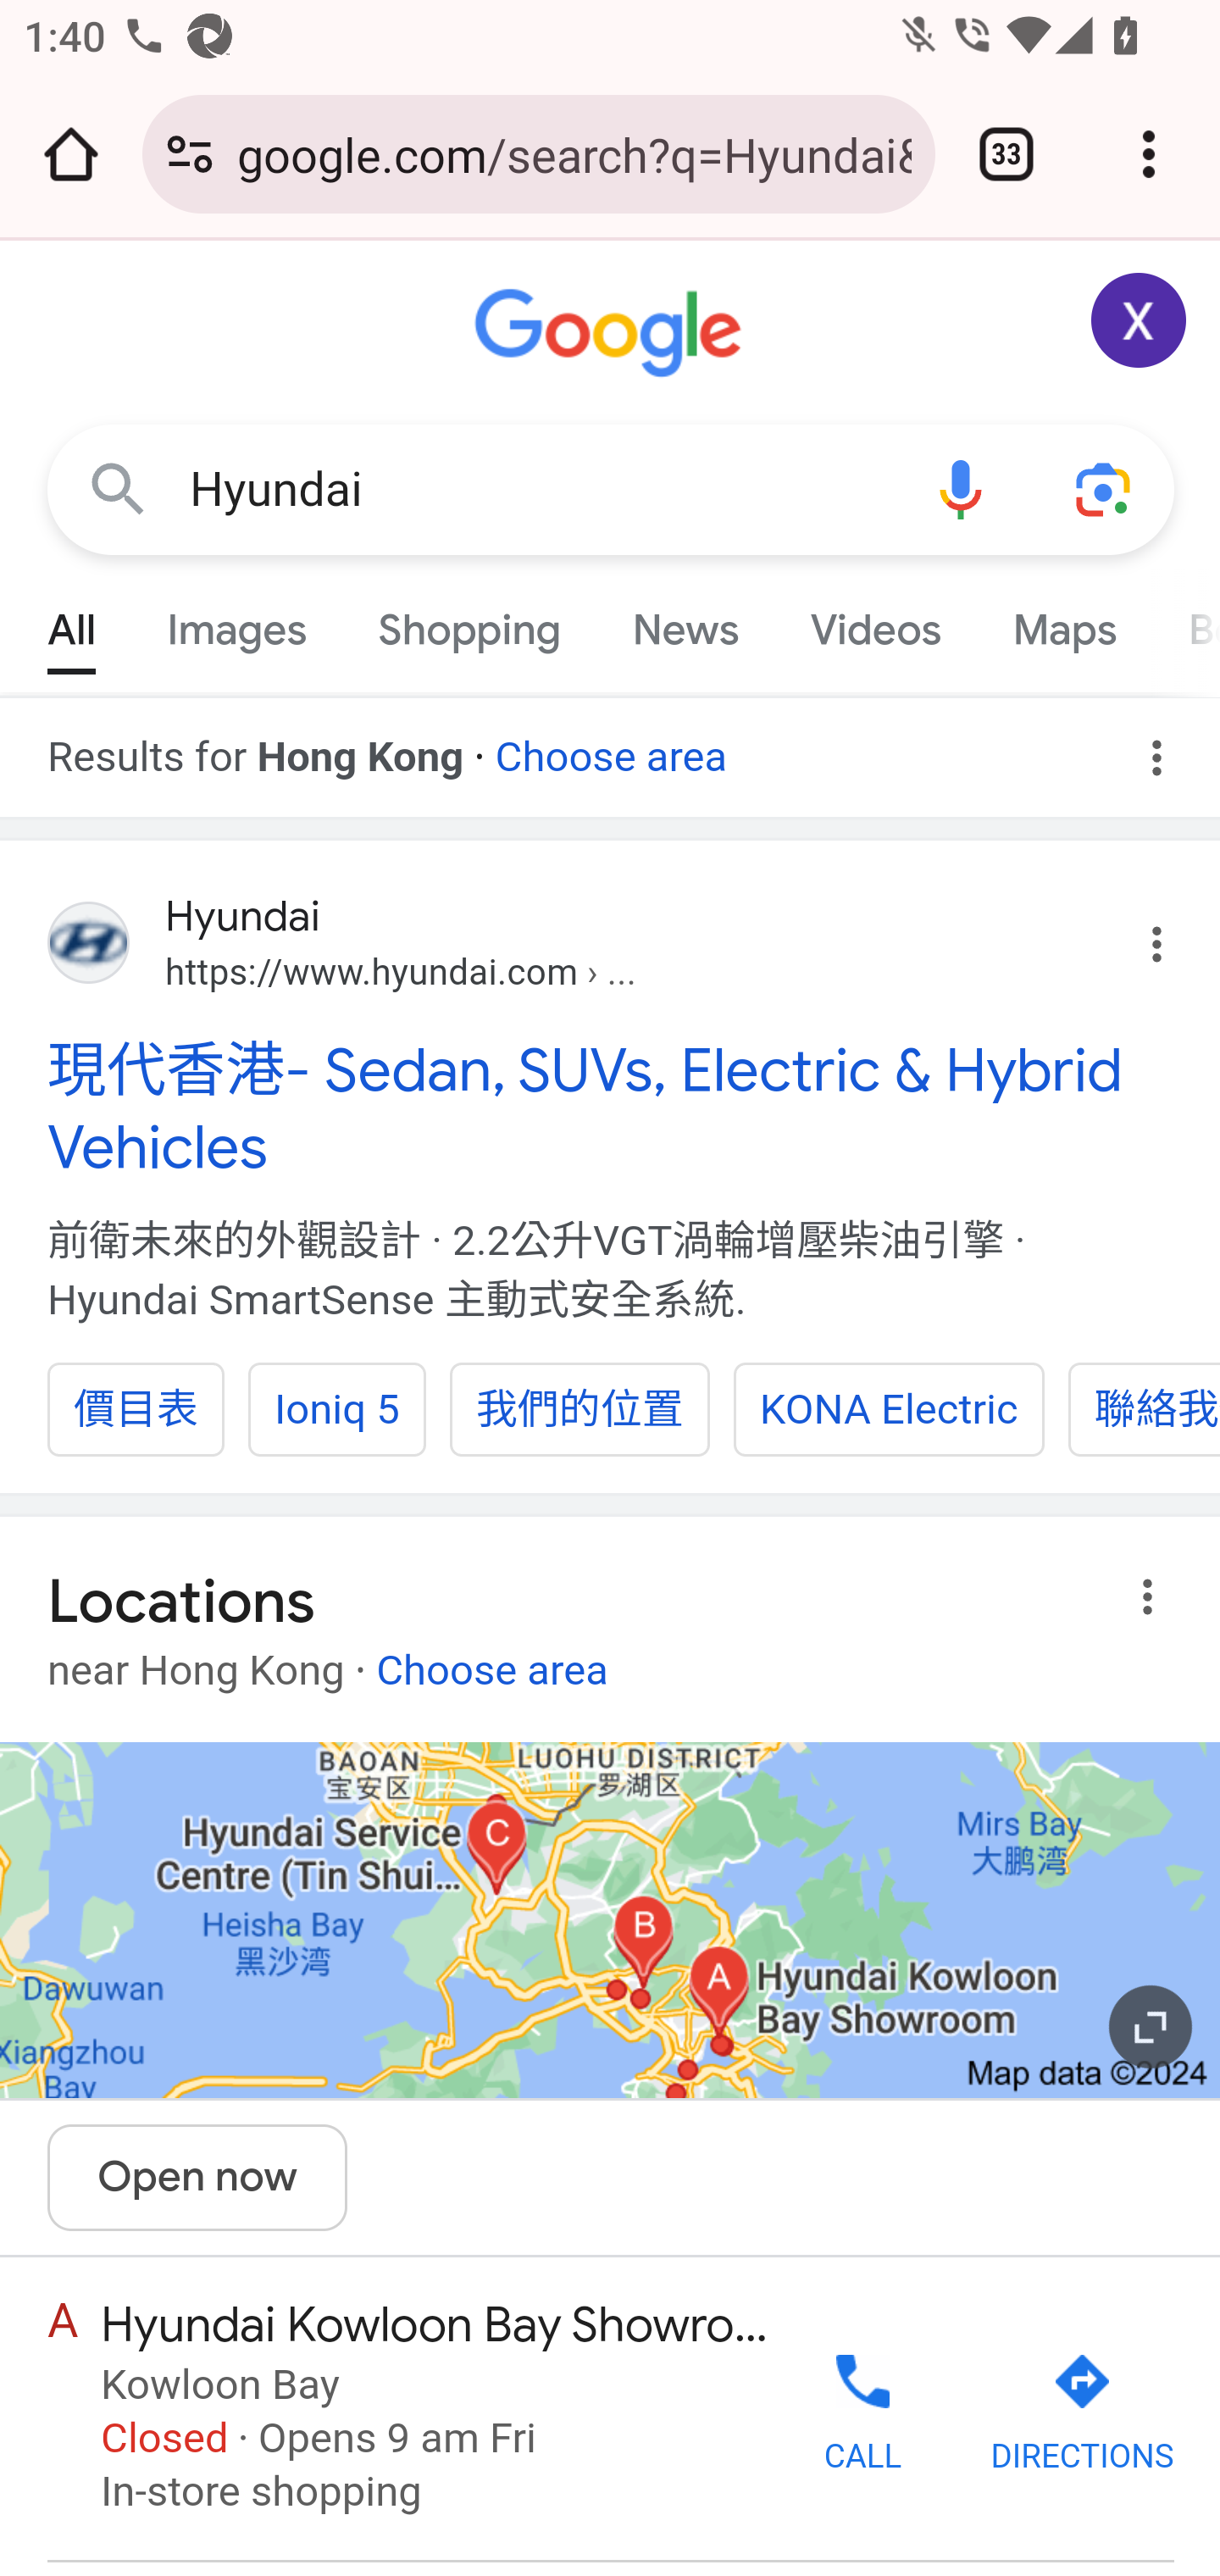 This screenshot has width=1220, height=2576. Describe the element at coordinates (71, 154) in the screenshot. I see `Open the home page` at that location.